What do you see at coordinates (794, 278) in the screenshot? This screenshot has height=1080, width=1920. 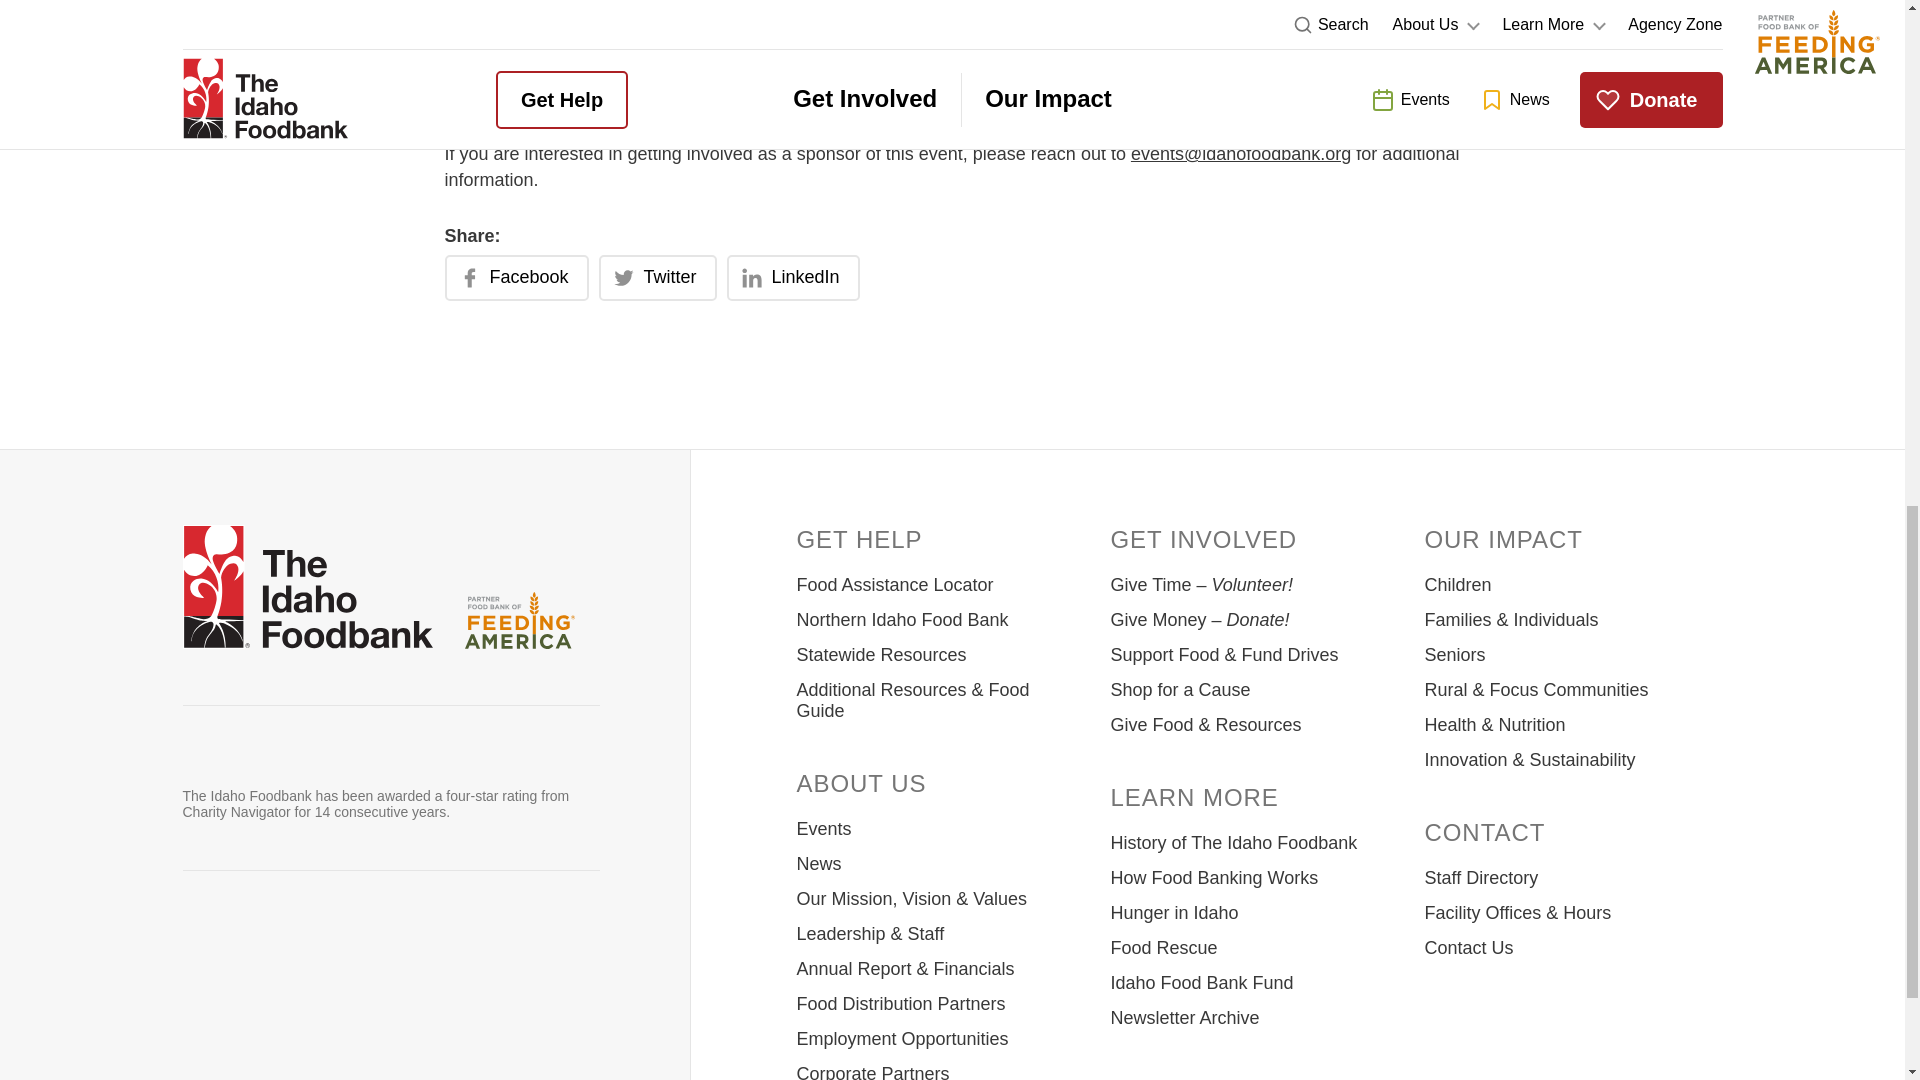 I see `Share: LinkedIn` at bounding box center [794, 278].